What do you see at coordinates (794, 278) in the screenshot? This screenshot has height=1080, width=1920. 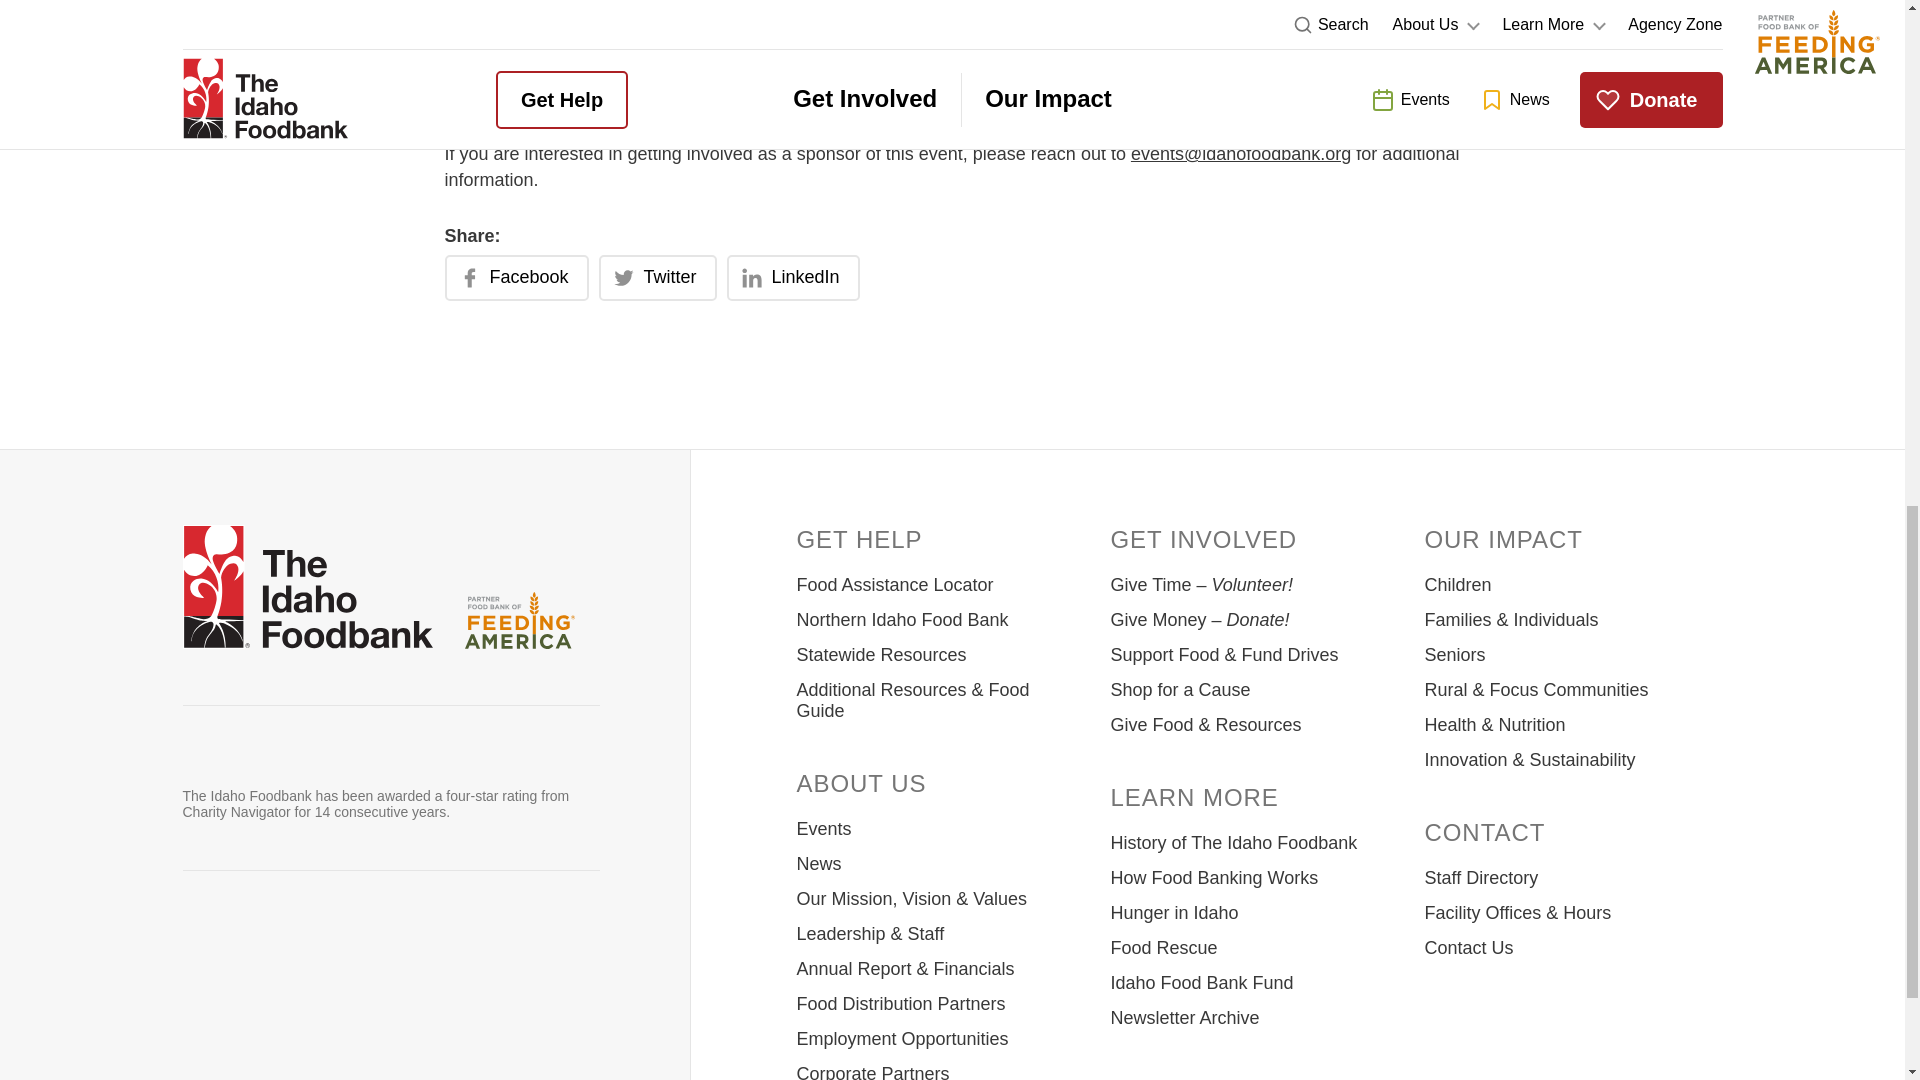 I see `Share: LinkedIn` at bounding box center [794, 278].